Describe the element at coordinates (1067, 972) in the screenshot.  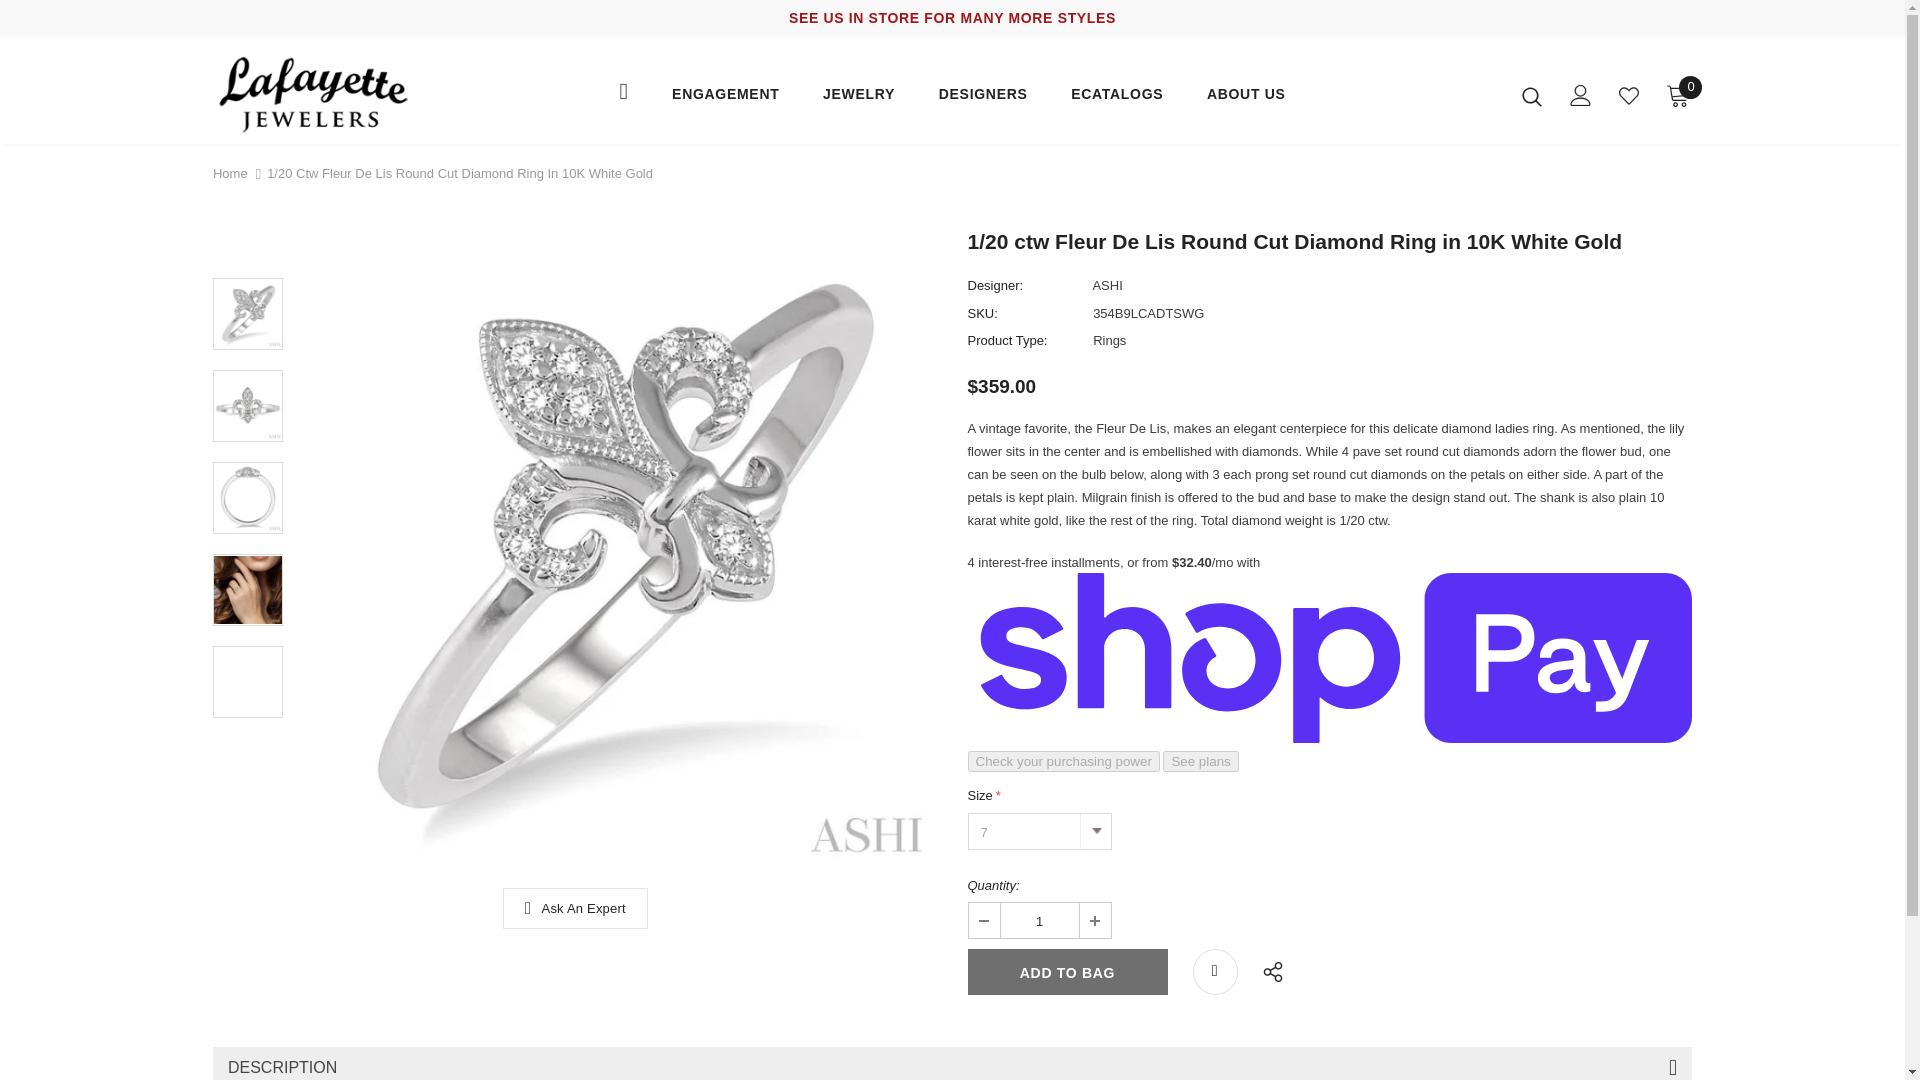
I see `Add to Bag` at that location.